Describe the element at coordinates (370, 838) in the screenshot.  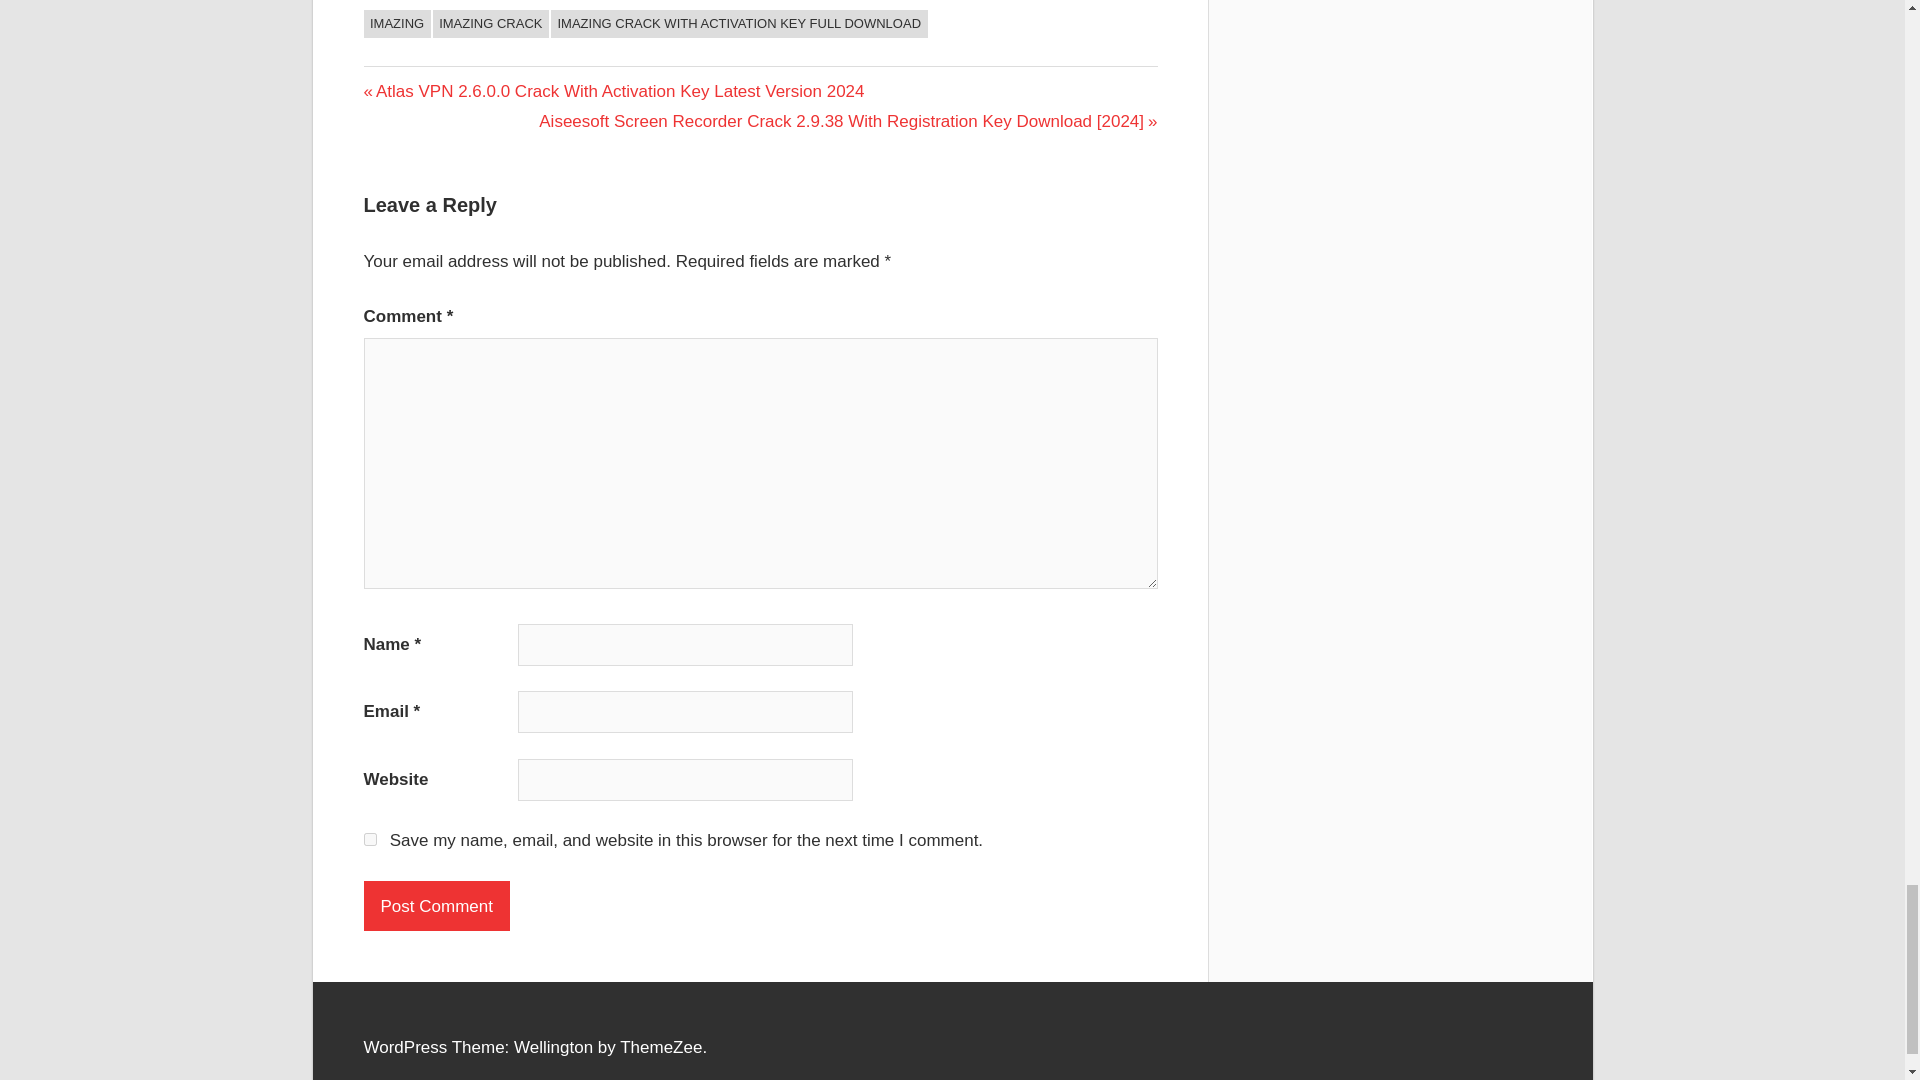
I see `yes` at that location.